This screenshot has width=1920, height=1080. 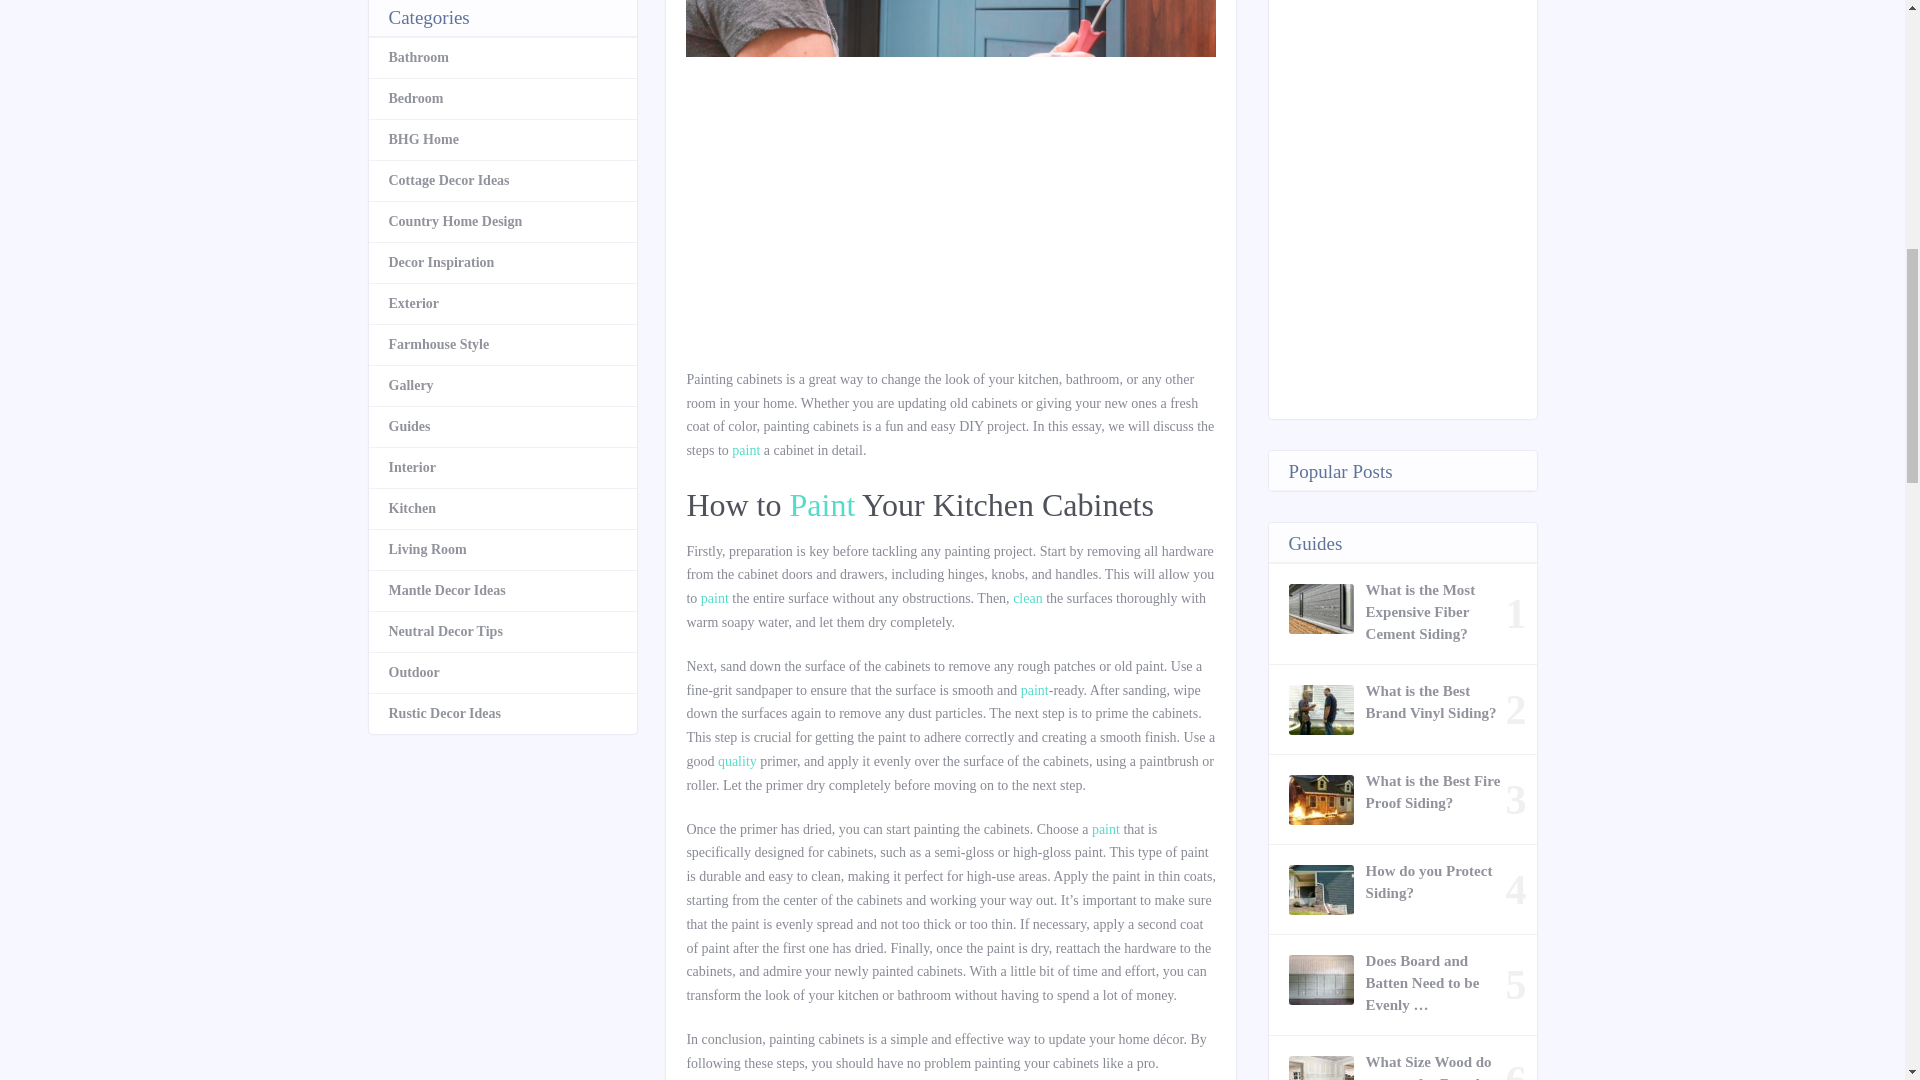 What do you see at coordinates (1034, 690) in the screenshot?
I see `paint` at bounding box center [1034, 690].